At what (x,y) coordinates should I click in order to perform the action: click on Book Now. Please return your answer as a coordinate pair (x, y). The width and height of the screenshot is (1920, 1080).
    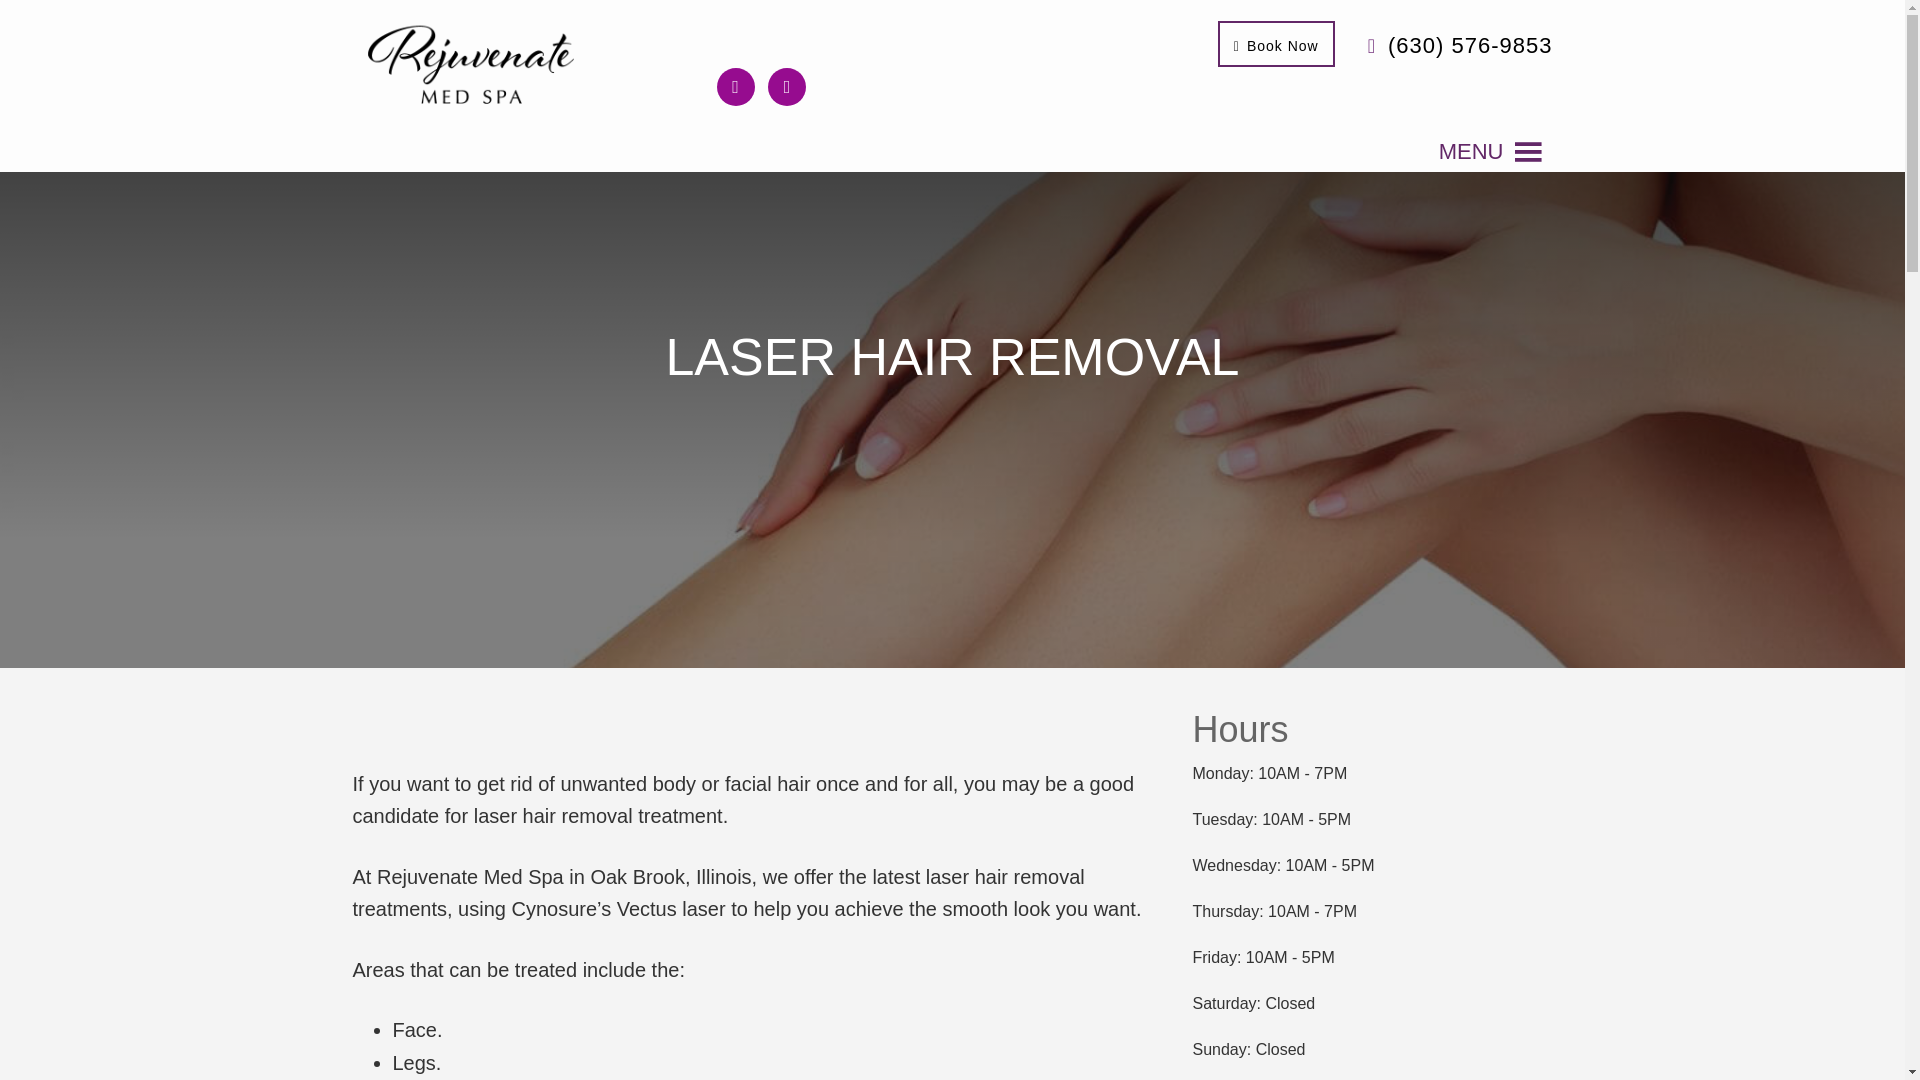
    Looking at the image, I should click on (1276, 43).